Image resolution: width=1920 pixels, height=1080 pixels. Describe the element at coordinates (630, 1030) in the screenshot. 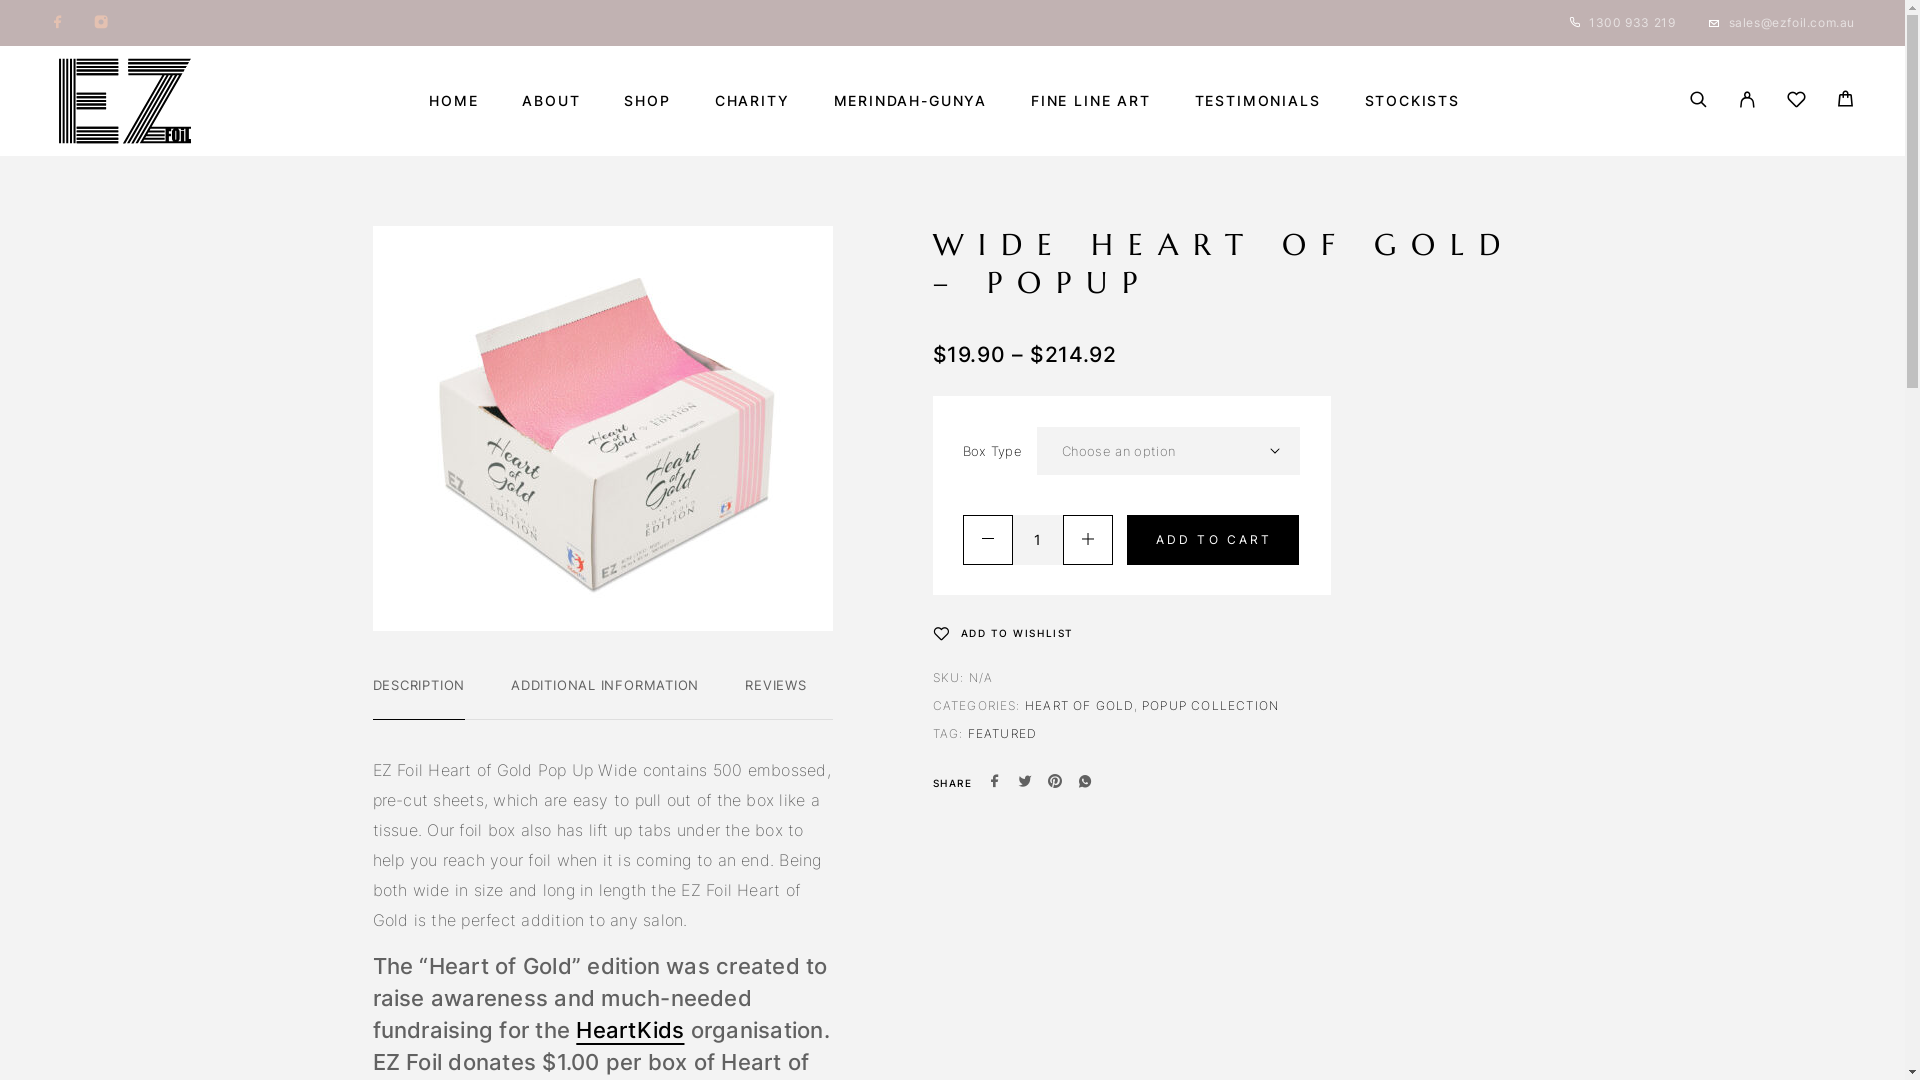

I see `HeartKids` at that location.